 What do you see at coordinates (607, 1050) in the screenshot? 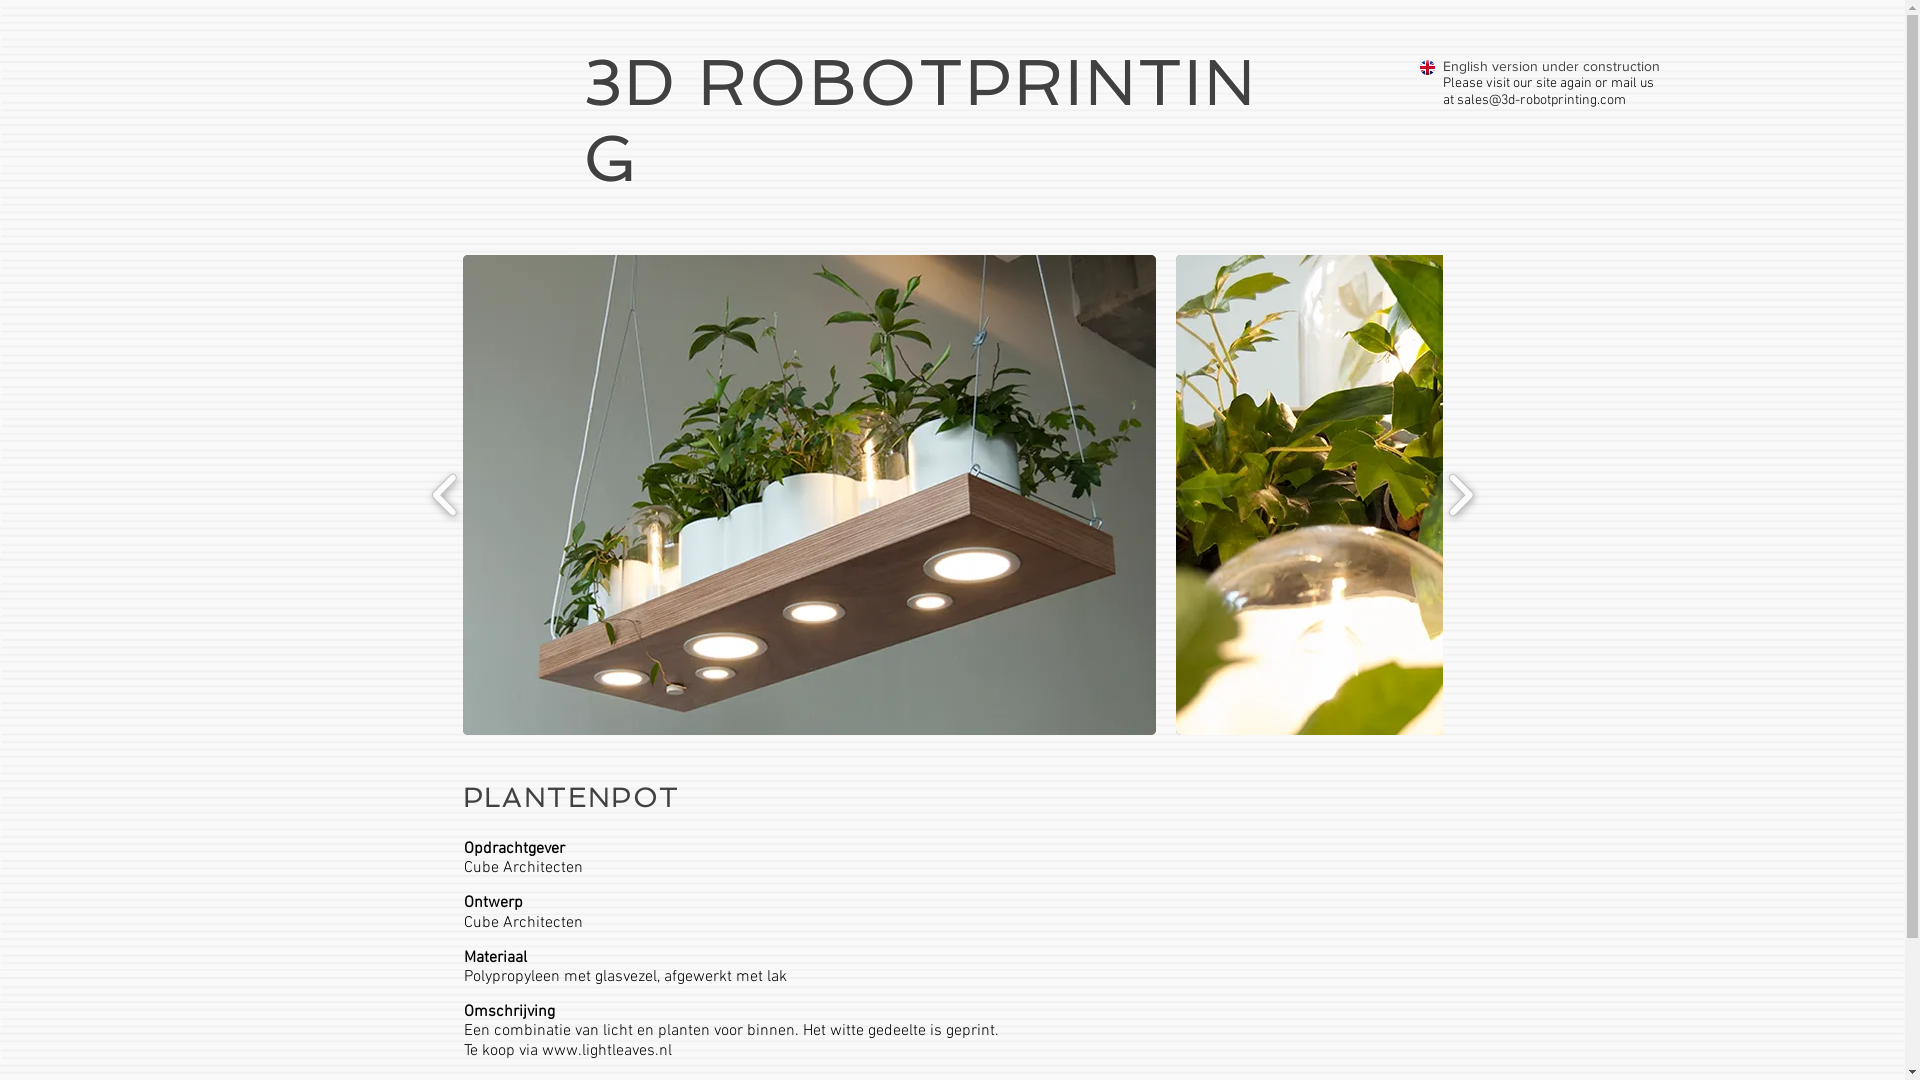
I see `www.lightleaves.nl` at bounding box center [607, 1050].